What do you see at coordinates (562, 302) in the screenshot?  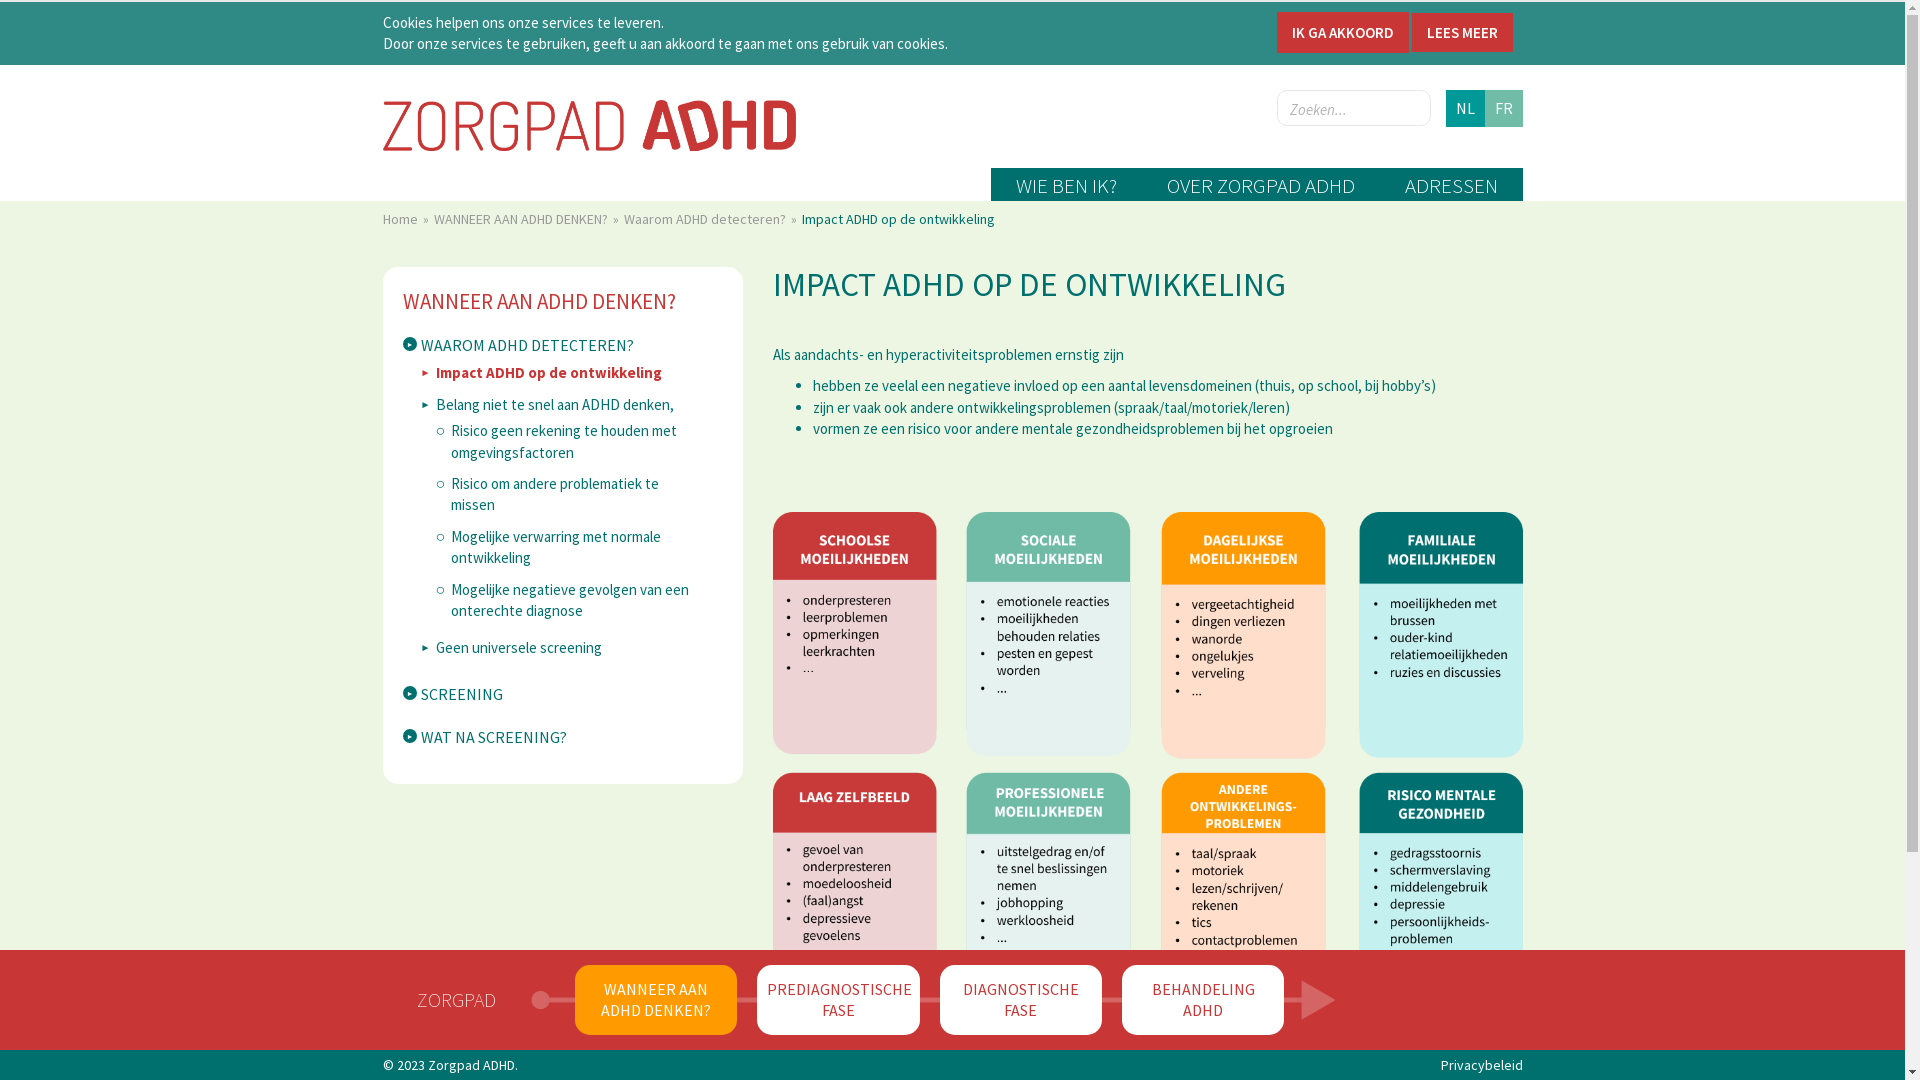 I see `WANNEER AAN ADHD DENKEN?` at bounding box center [562, 302].